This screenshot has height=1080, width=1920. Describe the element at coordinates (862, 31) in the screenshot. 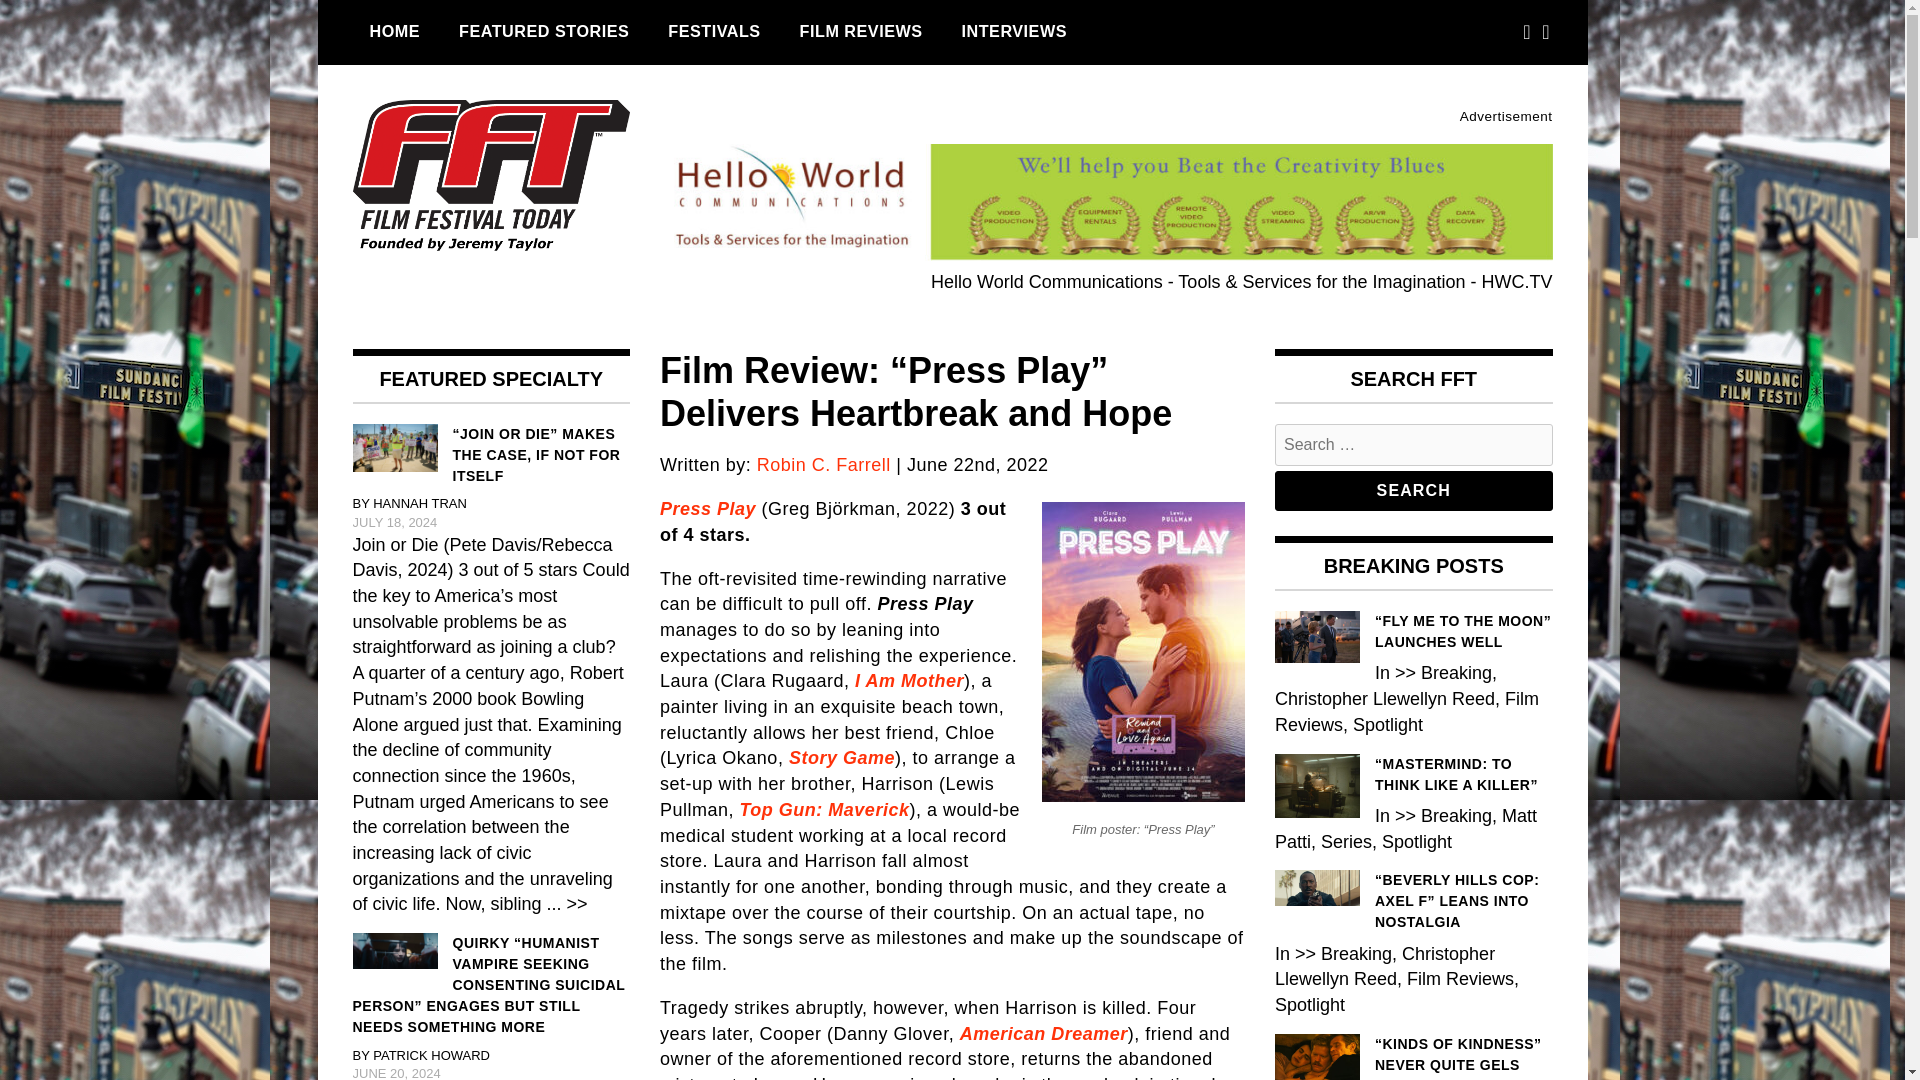

I see `FILM REVIEWS` at that location.